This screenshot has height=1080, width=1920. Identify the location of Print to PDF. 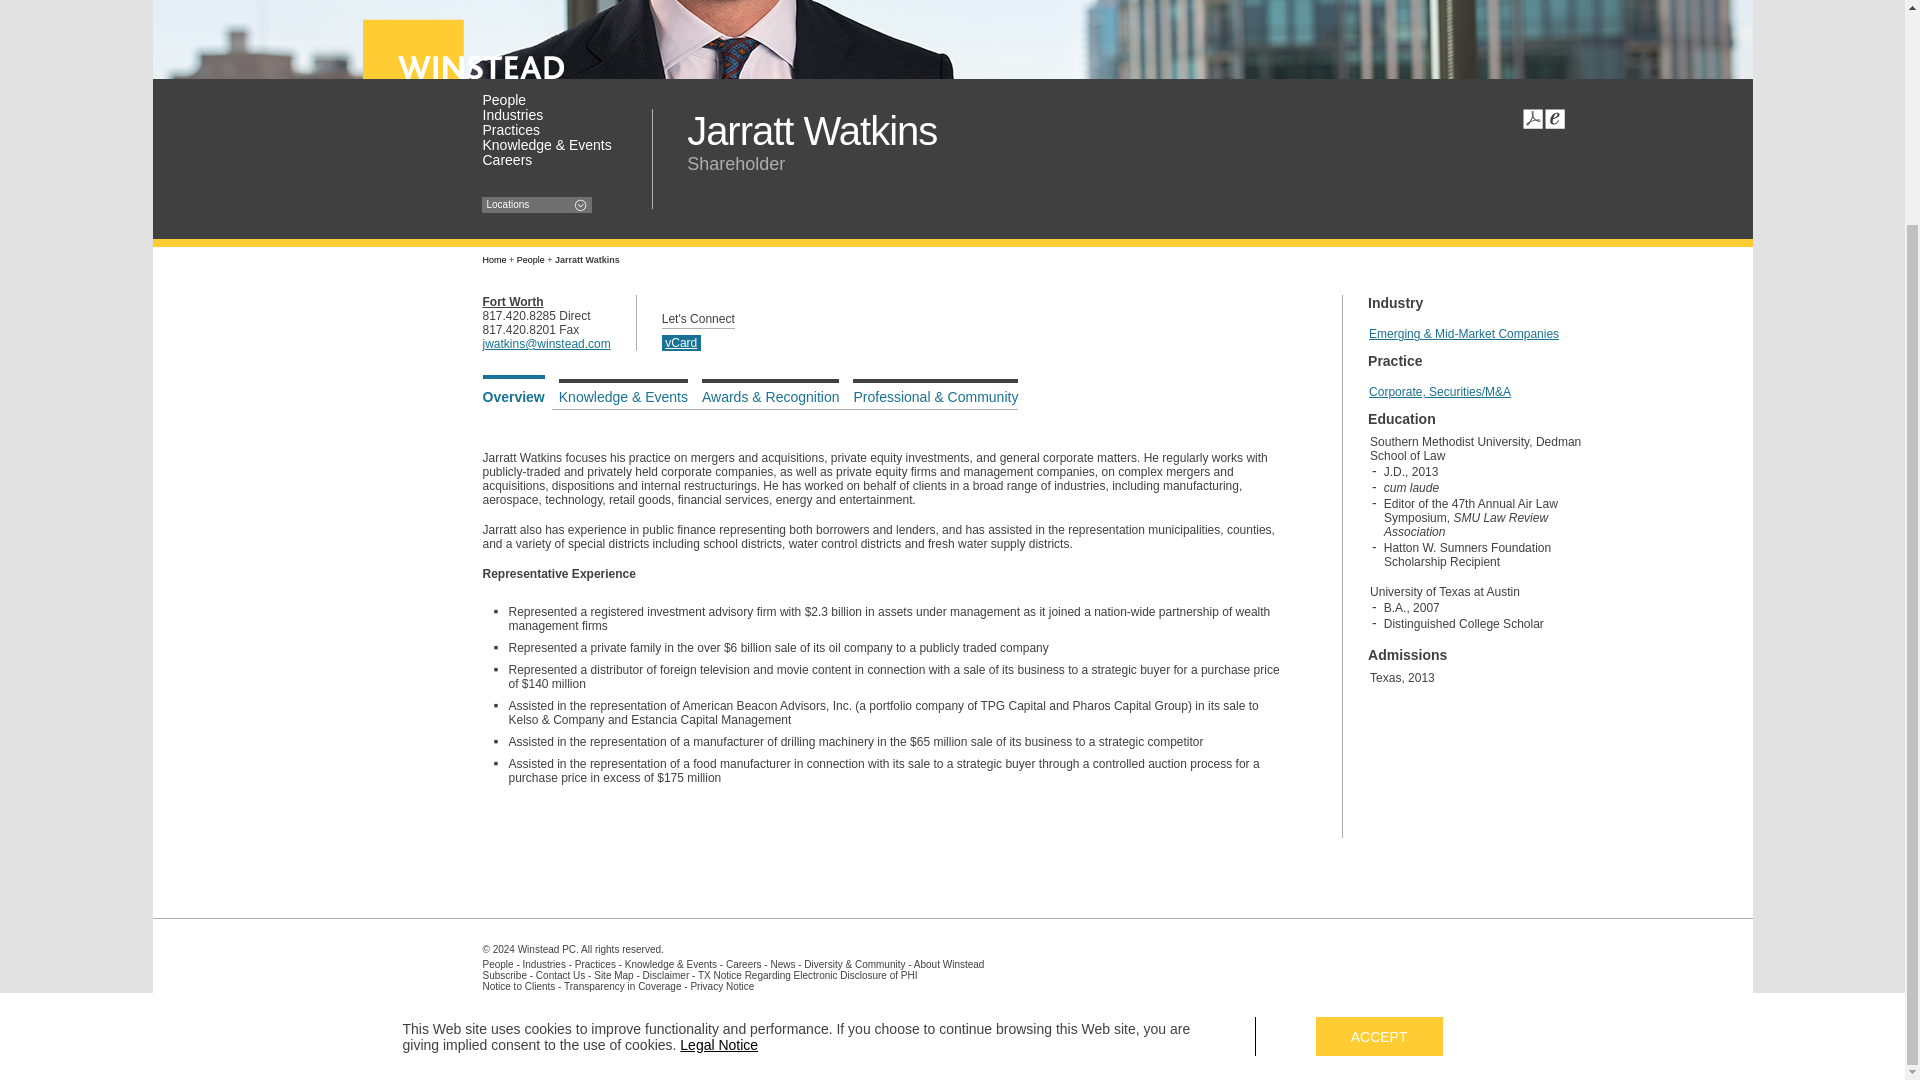
(1532, 118).